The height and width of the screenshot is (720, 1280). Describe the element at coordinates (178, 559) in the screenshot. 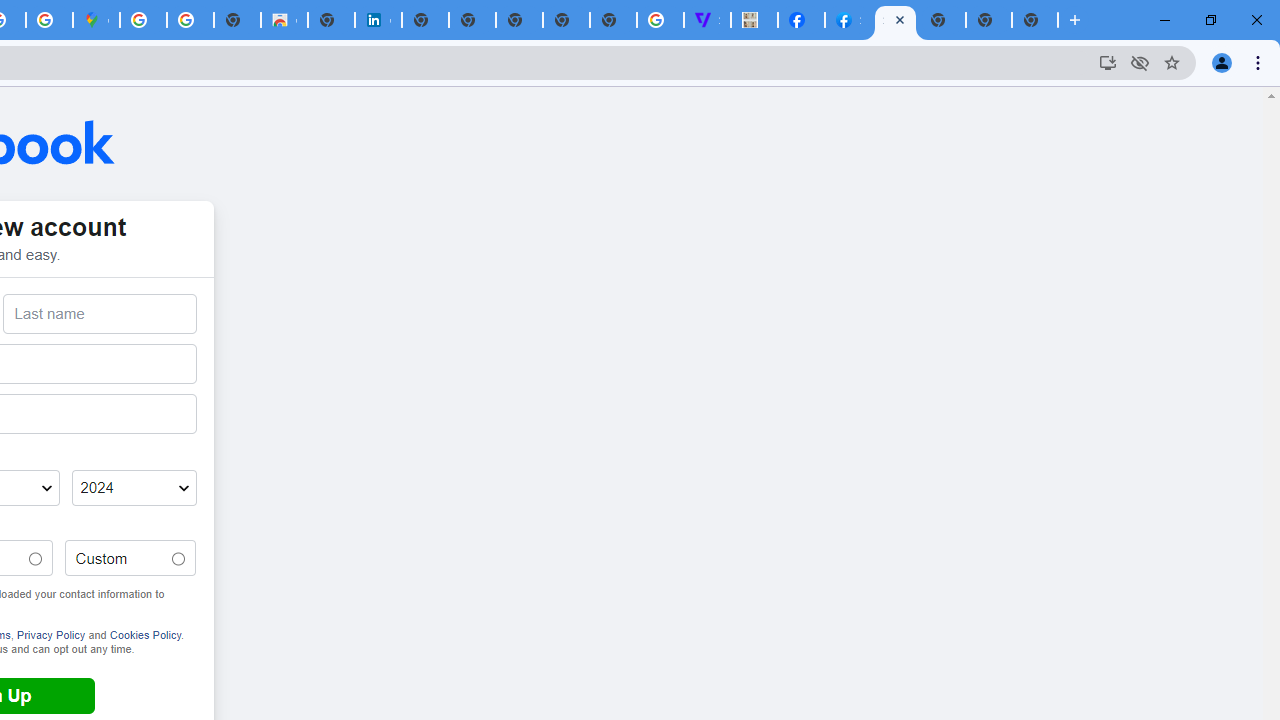

I see `Custom` at that location.